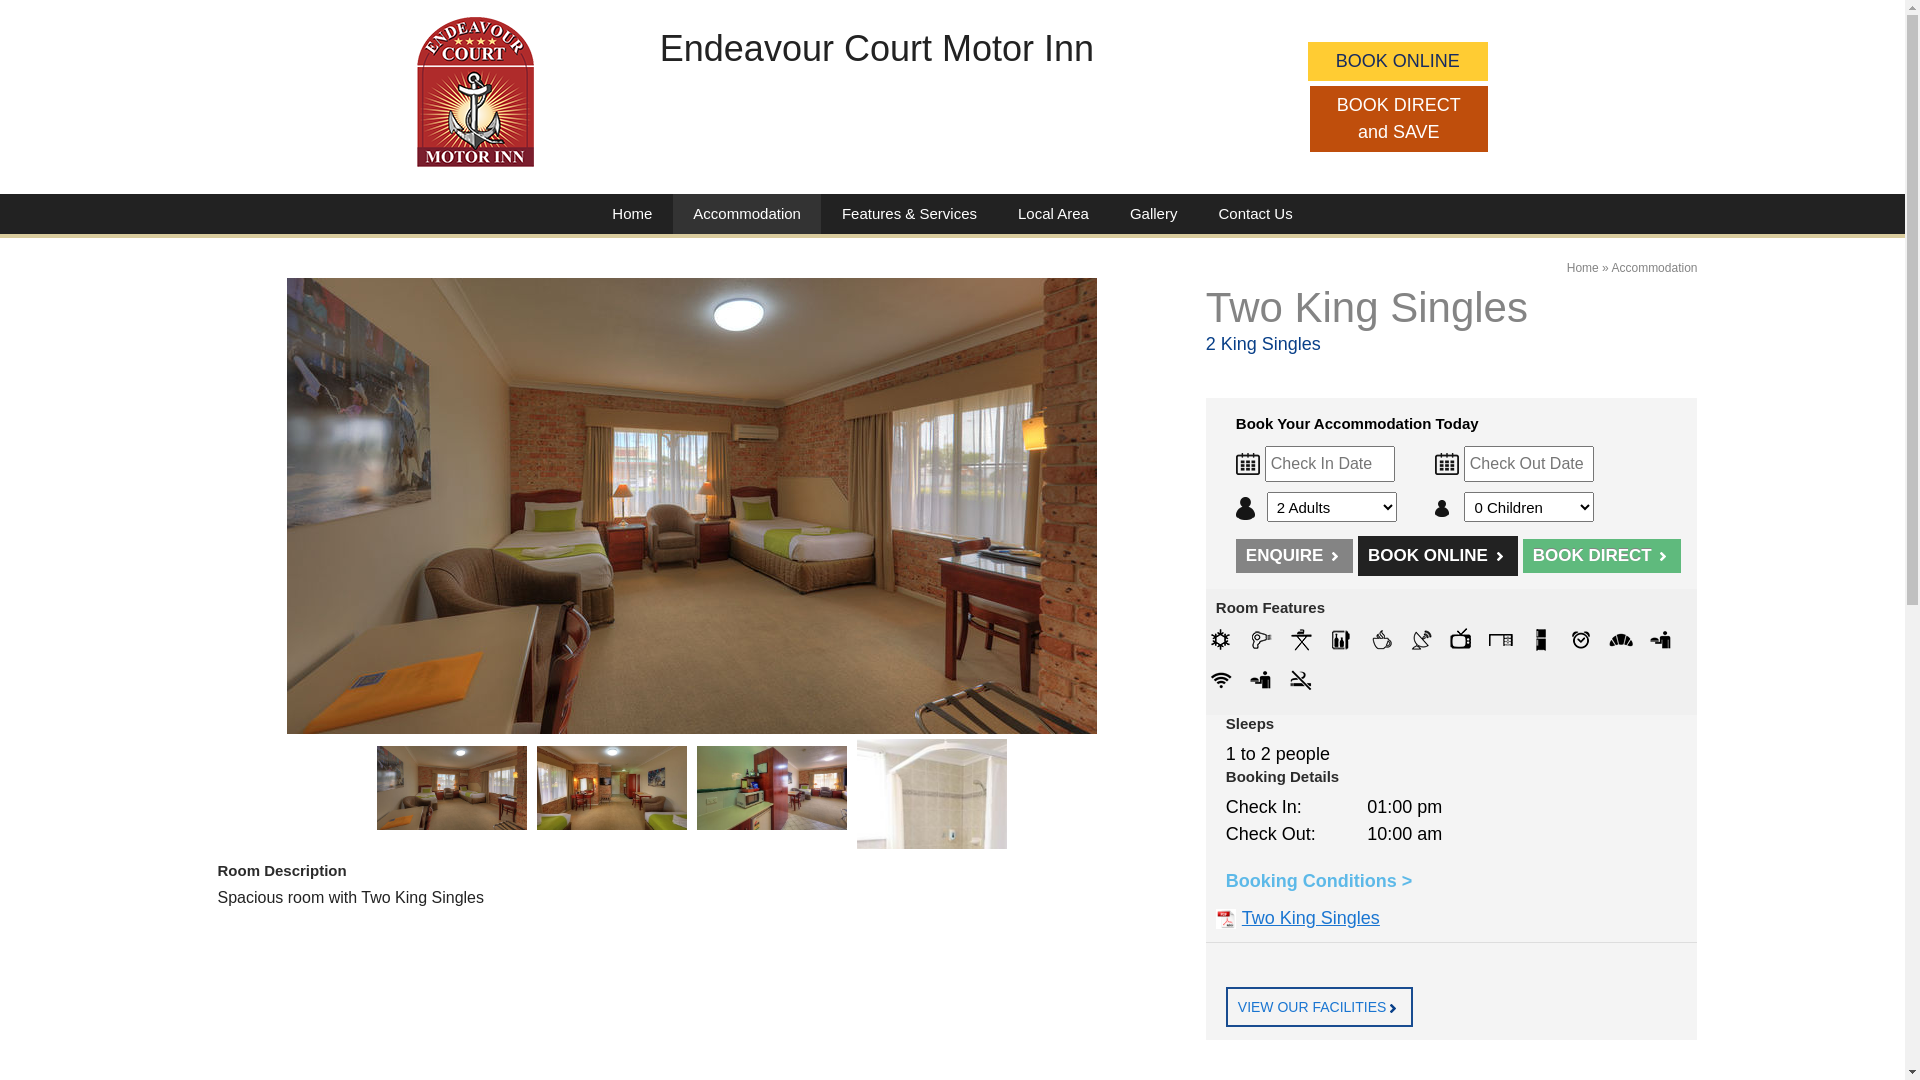 The image size is (1920, 1080). What do you see at coordinates (1381, 640) in the screenshot?
I see `Tea/Coffee Facilities` at bounding box center [1381, 640].